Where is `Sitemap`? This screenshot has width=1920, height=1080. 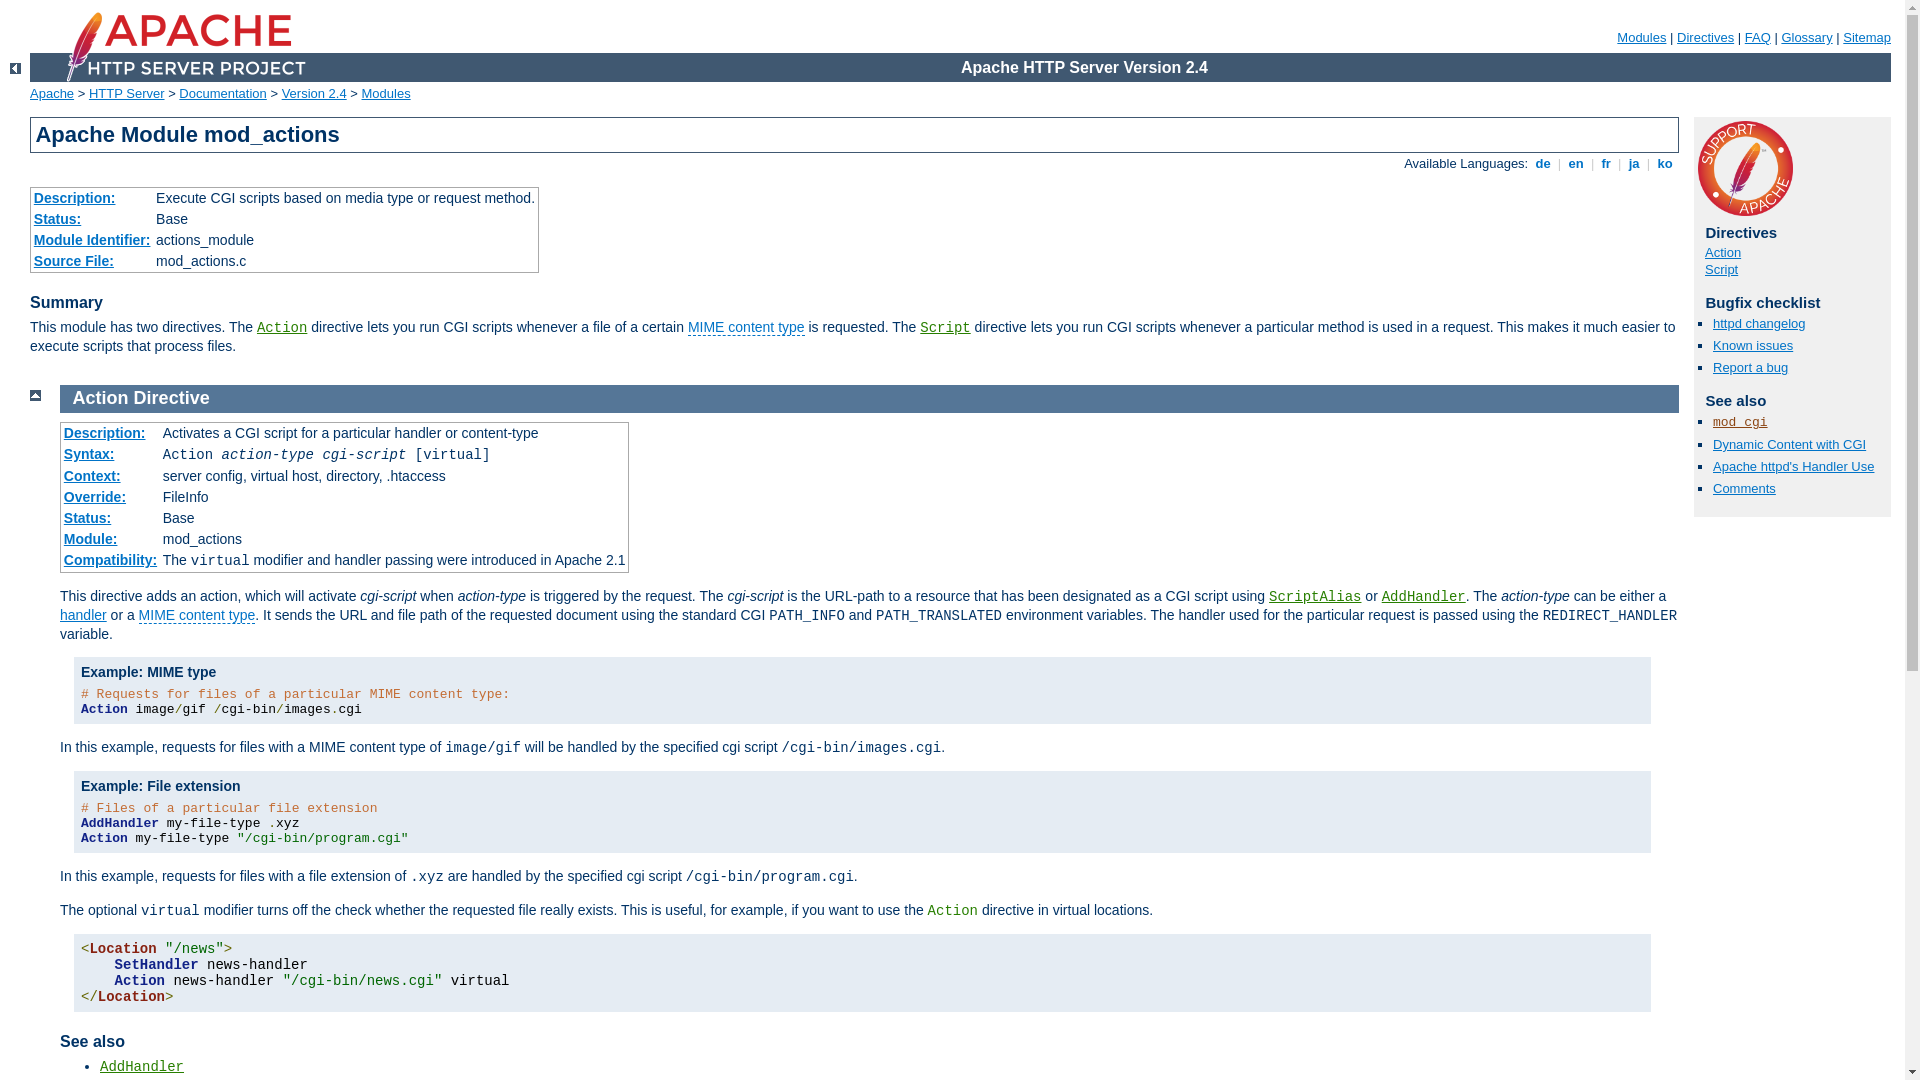
Sitemap is located at coordinates (1867, 38).